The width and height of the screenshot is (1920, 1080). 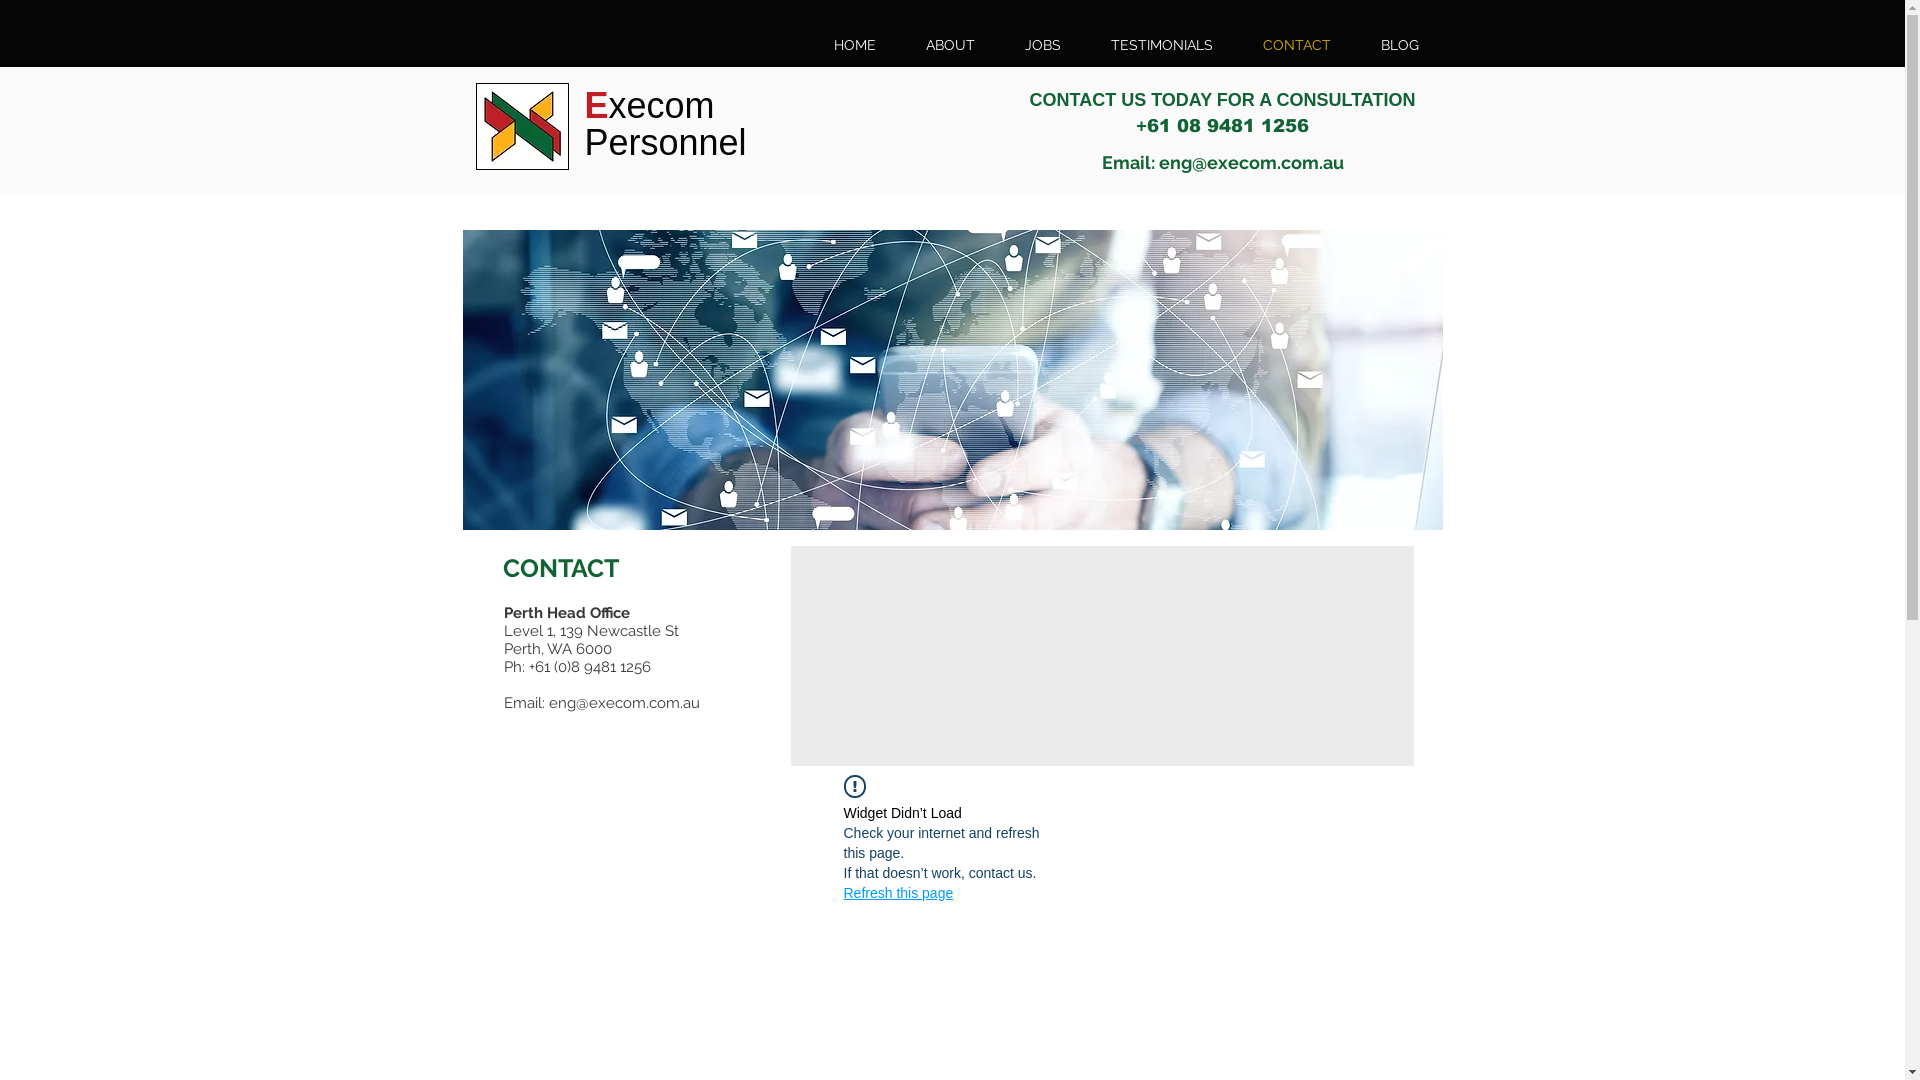 I want to click on JOBS, so click(x=1043, y=45).